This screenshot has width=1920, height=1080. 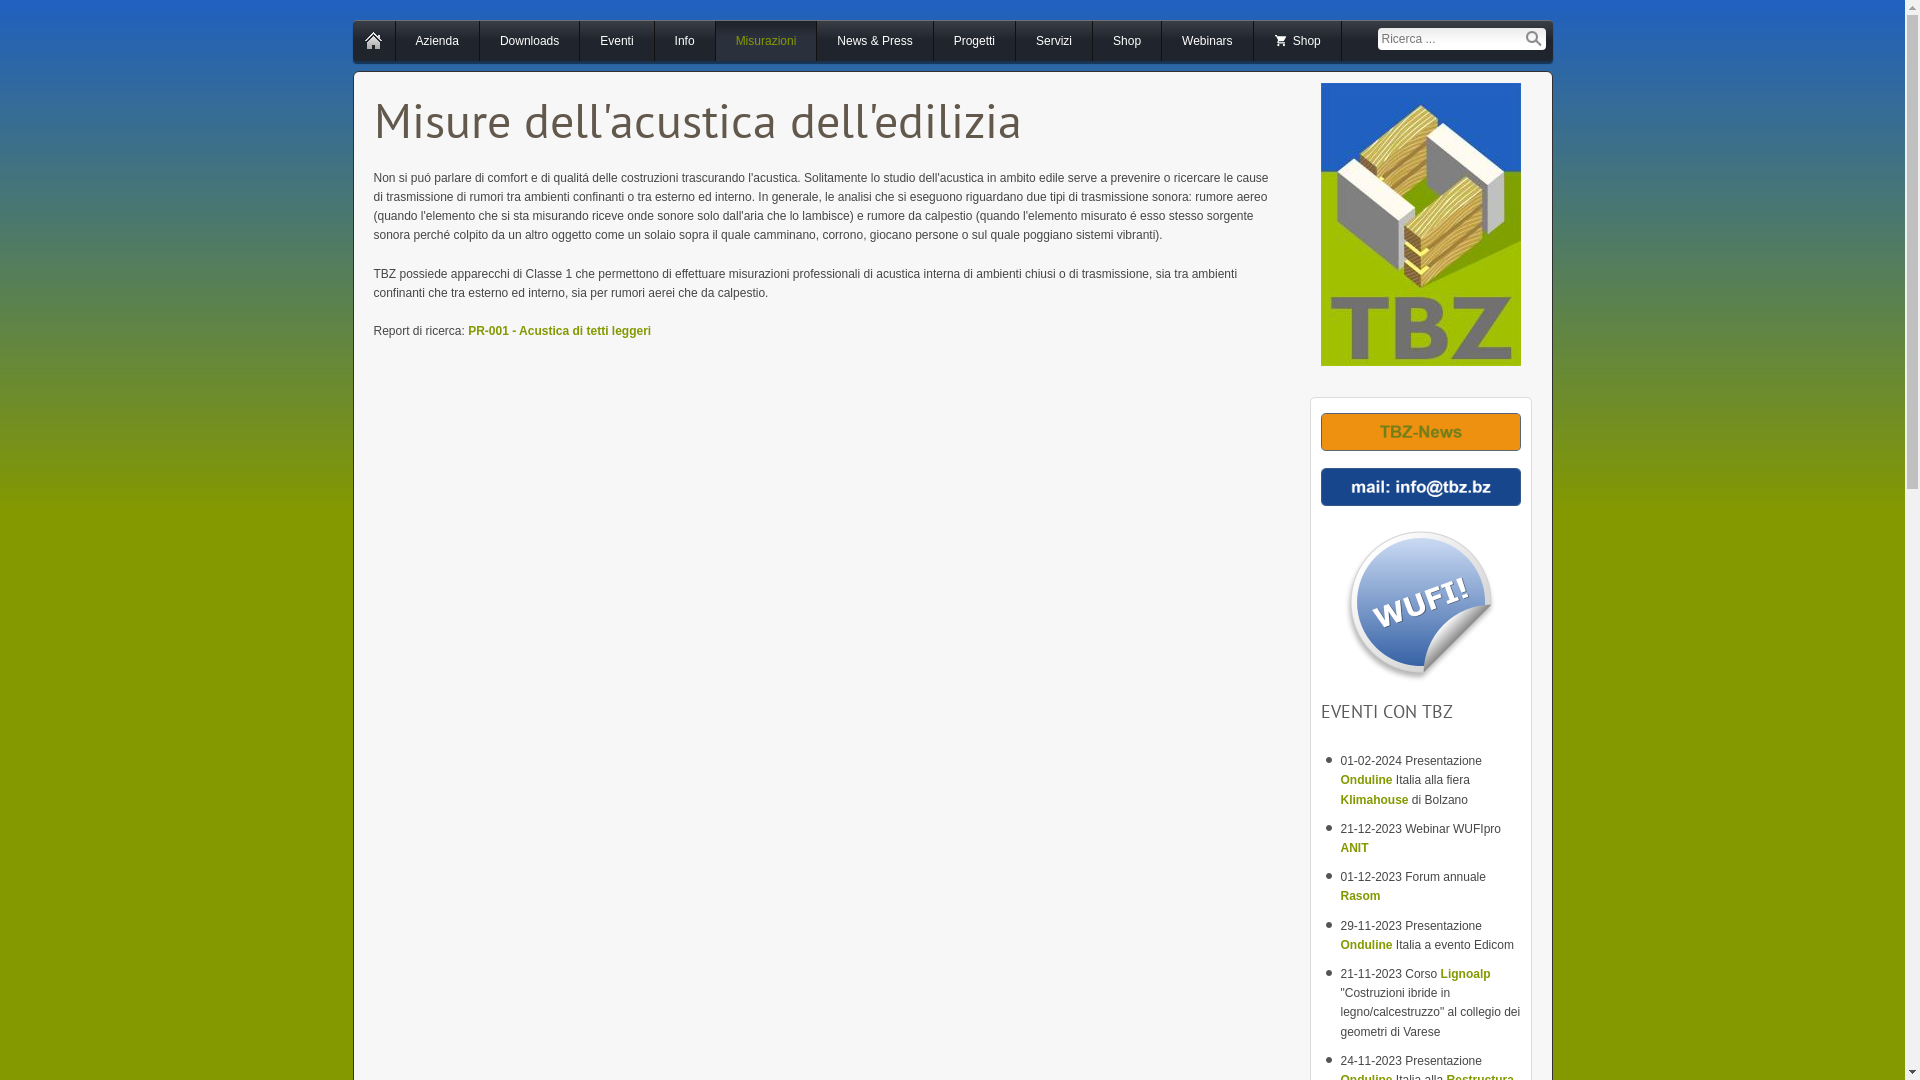 I want to click on Webinars, so click(x=1207, y=41).